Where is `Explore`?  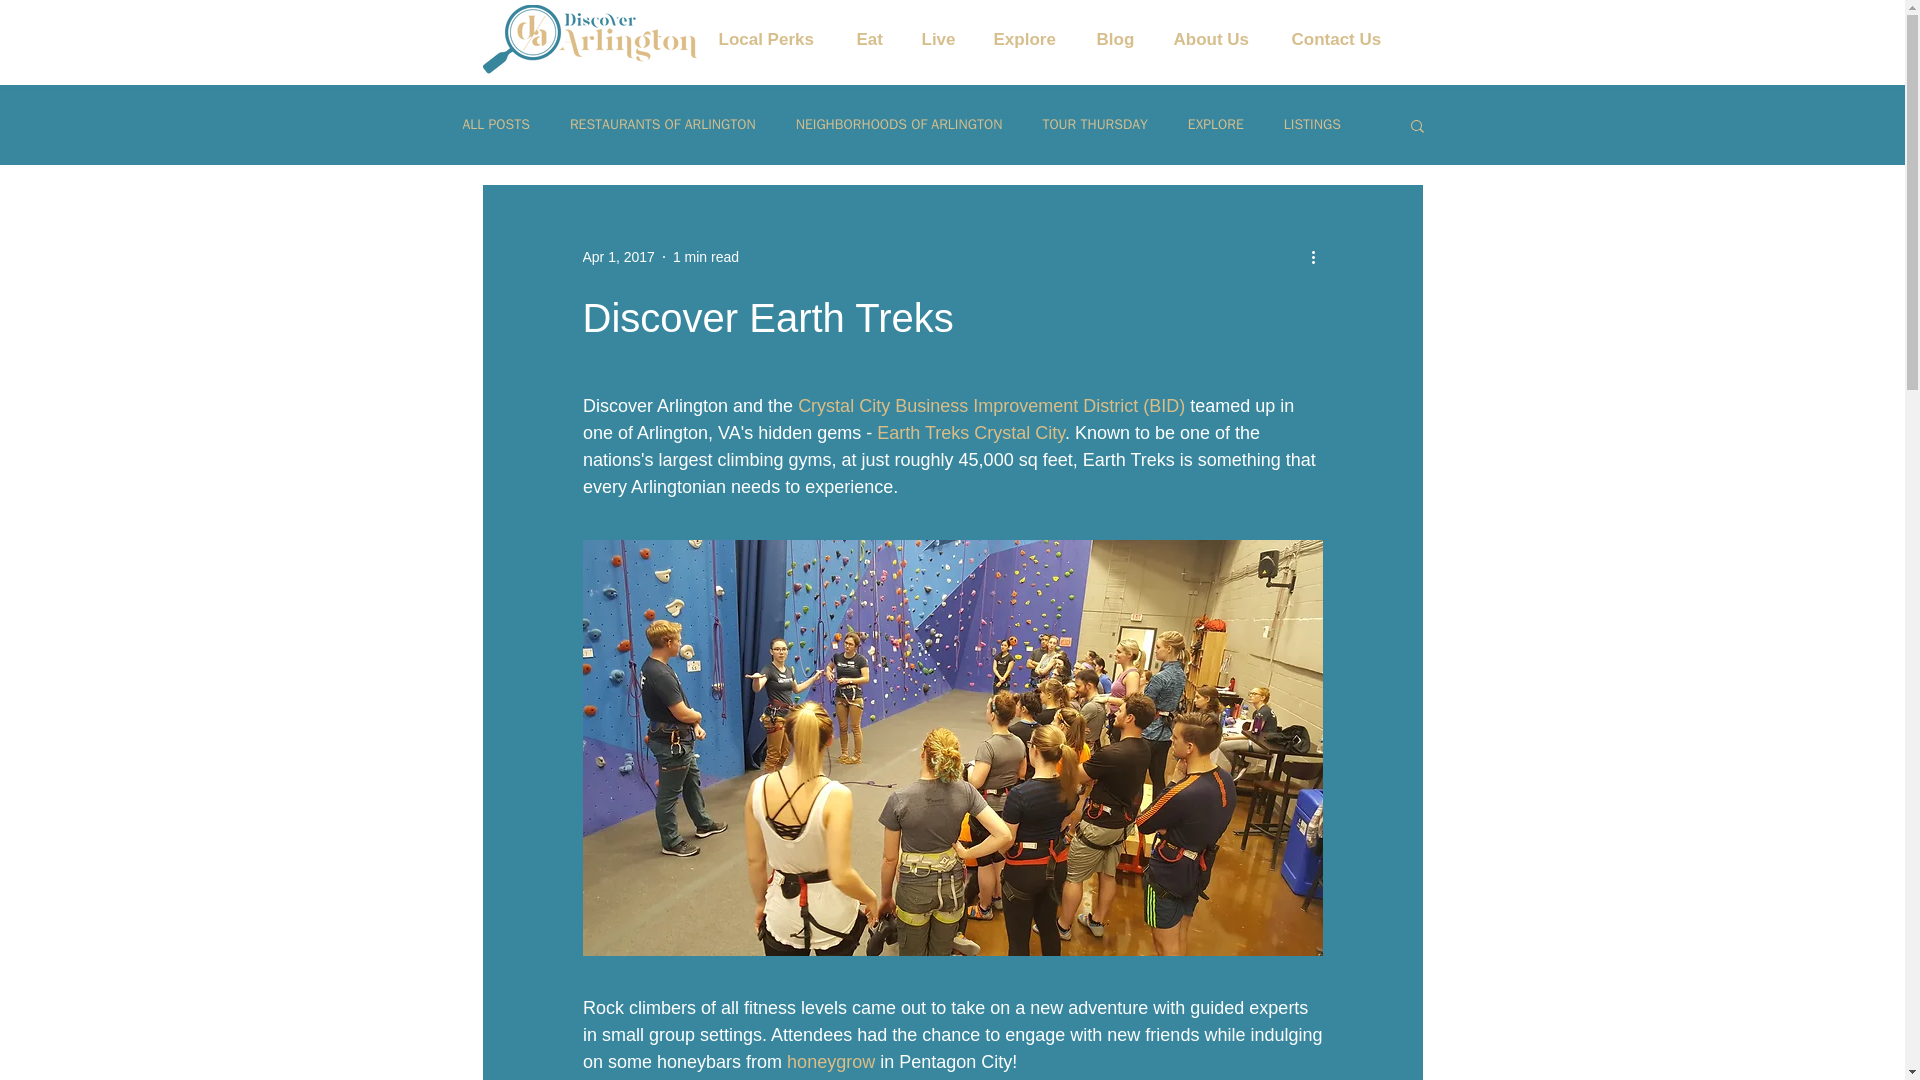 Explore is located at coordinates (1034, 40).